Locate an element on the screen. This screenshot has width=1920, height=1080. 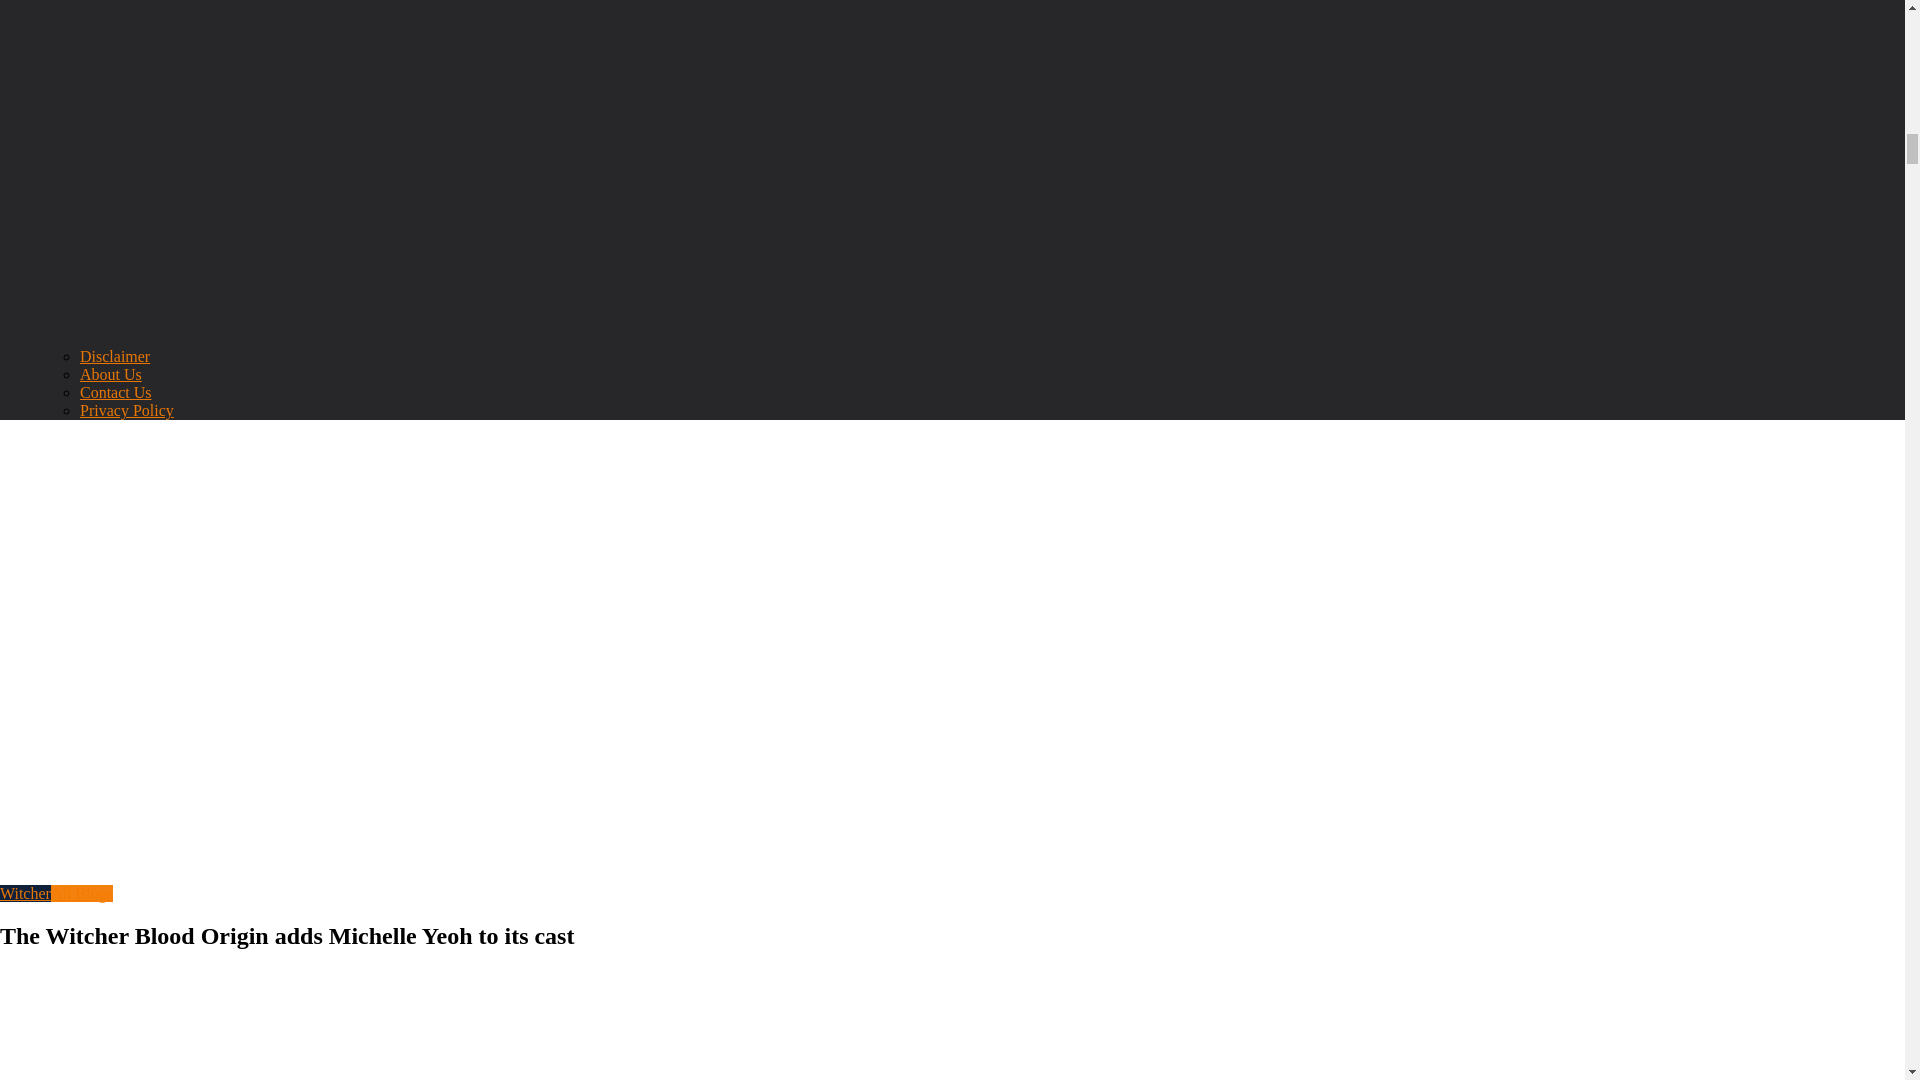
Witcher is located at coordinates (26, 892).